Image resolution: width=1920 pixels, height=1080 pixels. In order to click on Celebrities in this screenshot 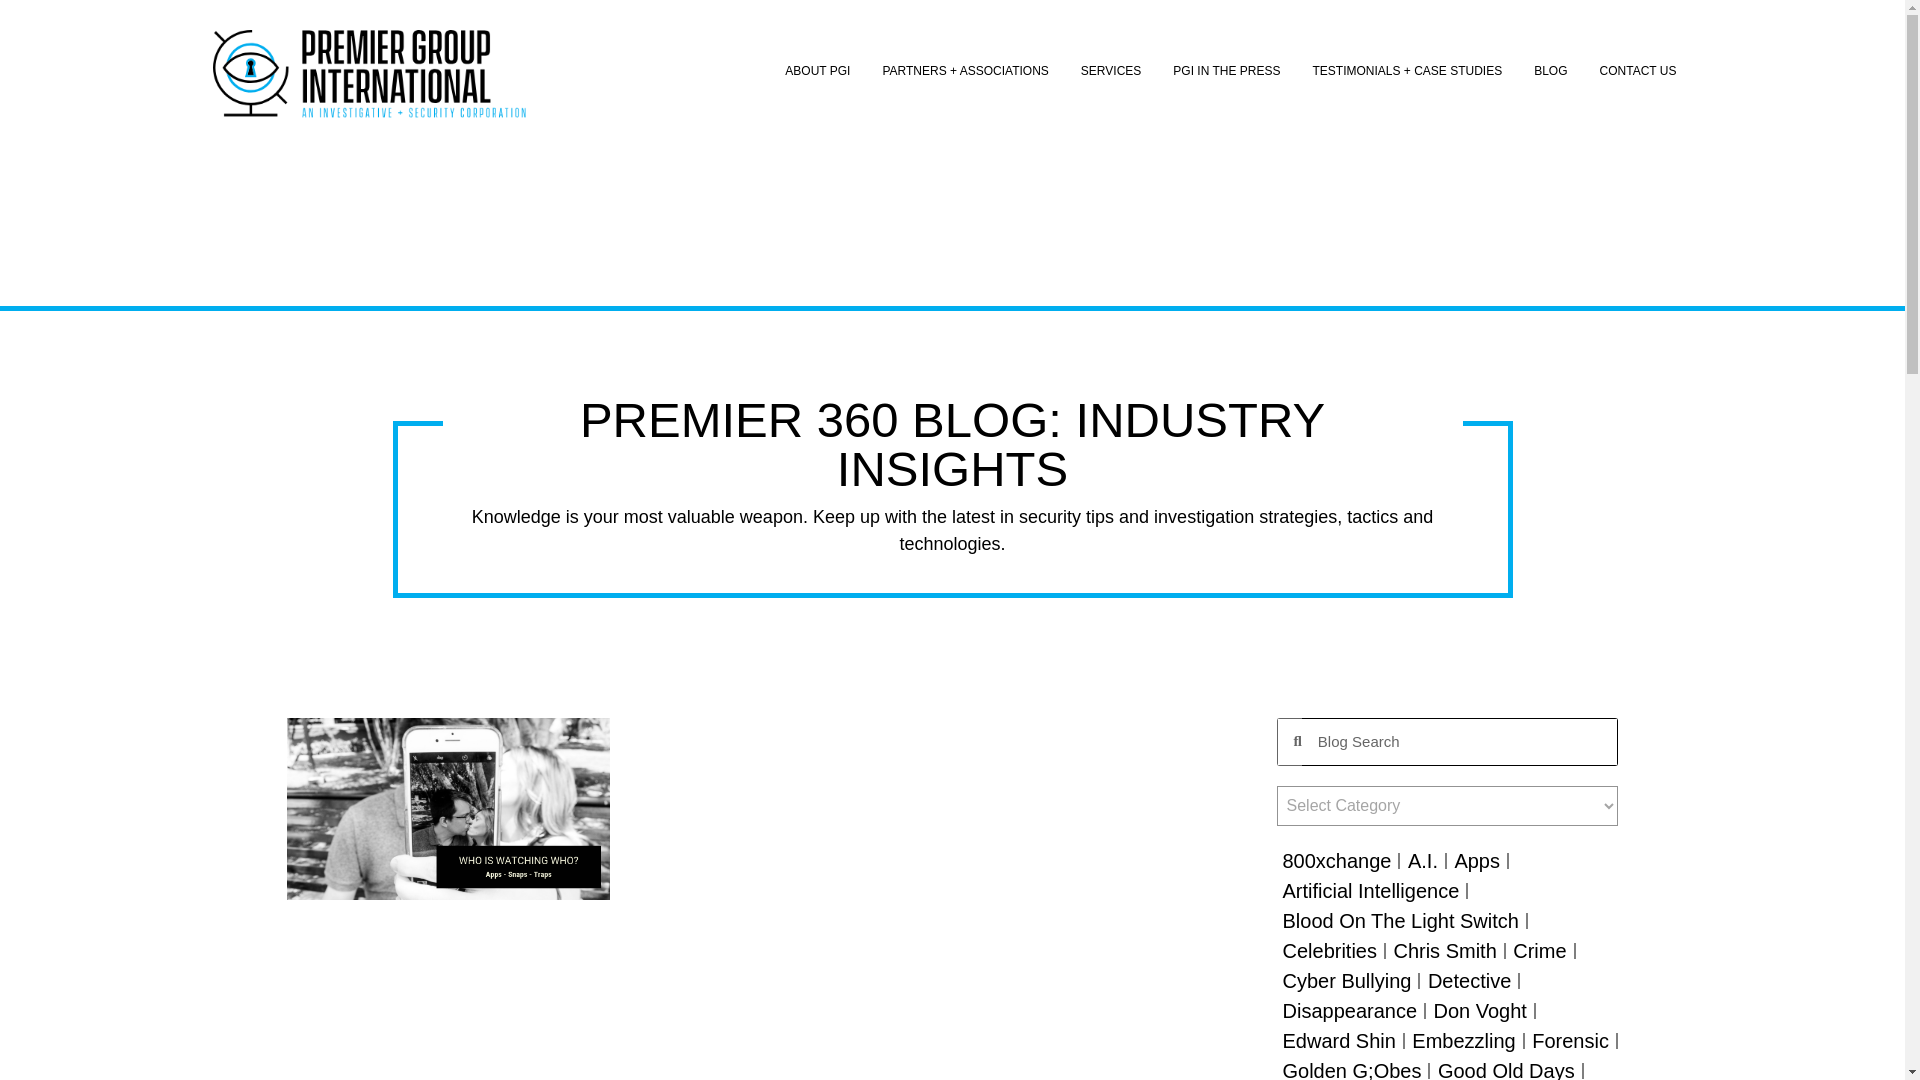, I will do `click(1329, 950)`.